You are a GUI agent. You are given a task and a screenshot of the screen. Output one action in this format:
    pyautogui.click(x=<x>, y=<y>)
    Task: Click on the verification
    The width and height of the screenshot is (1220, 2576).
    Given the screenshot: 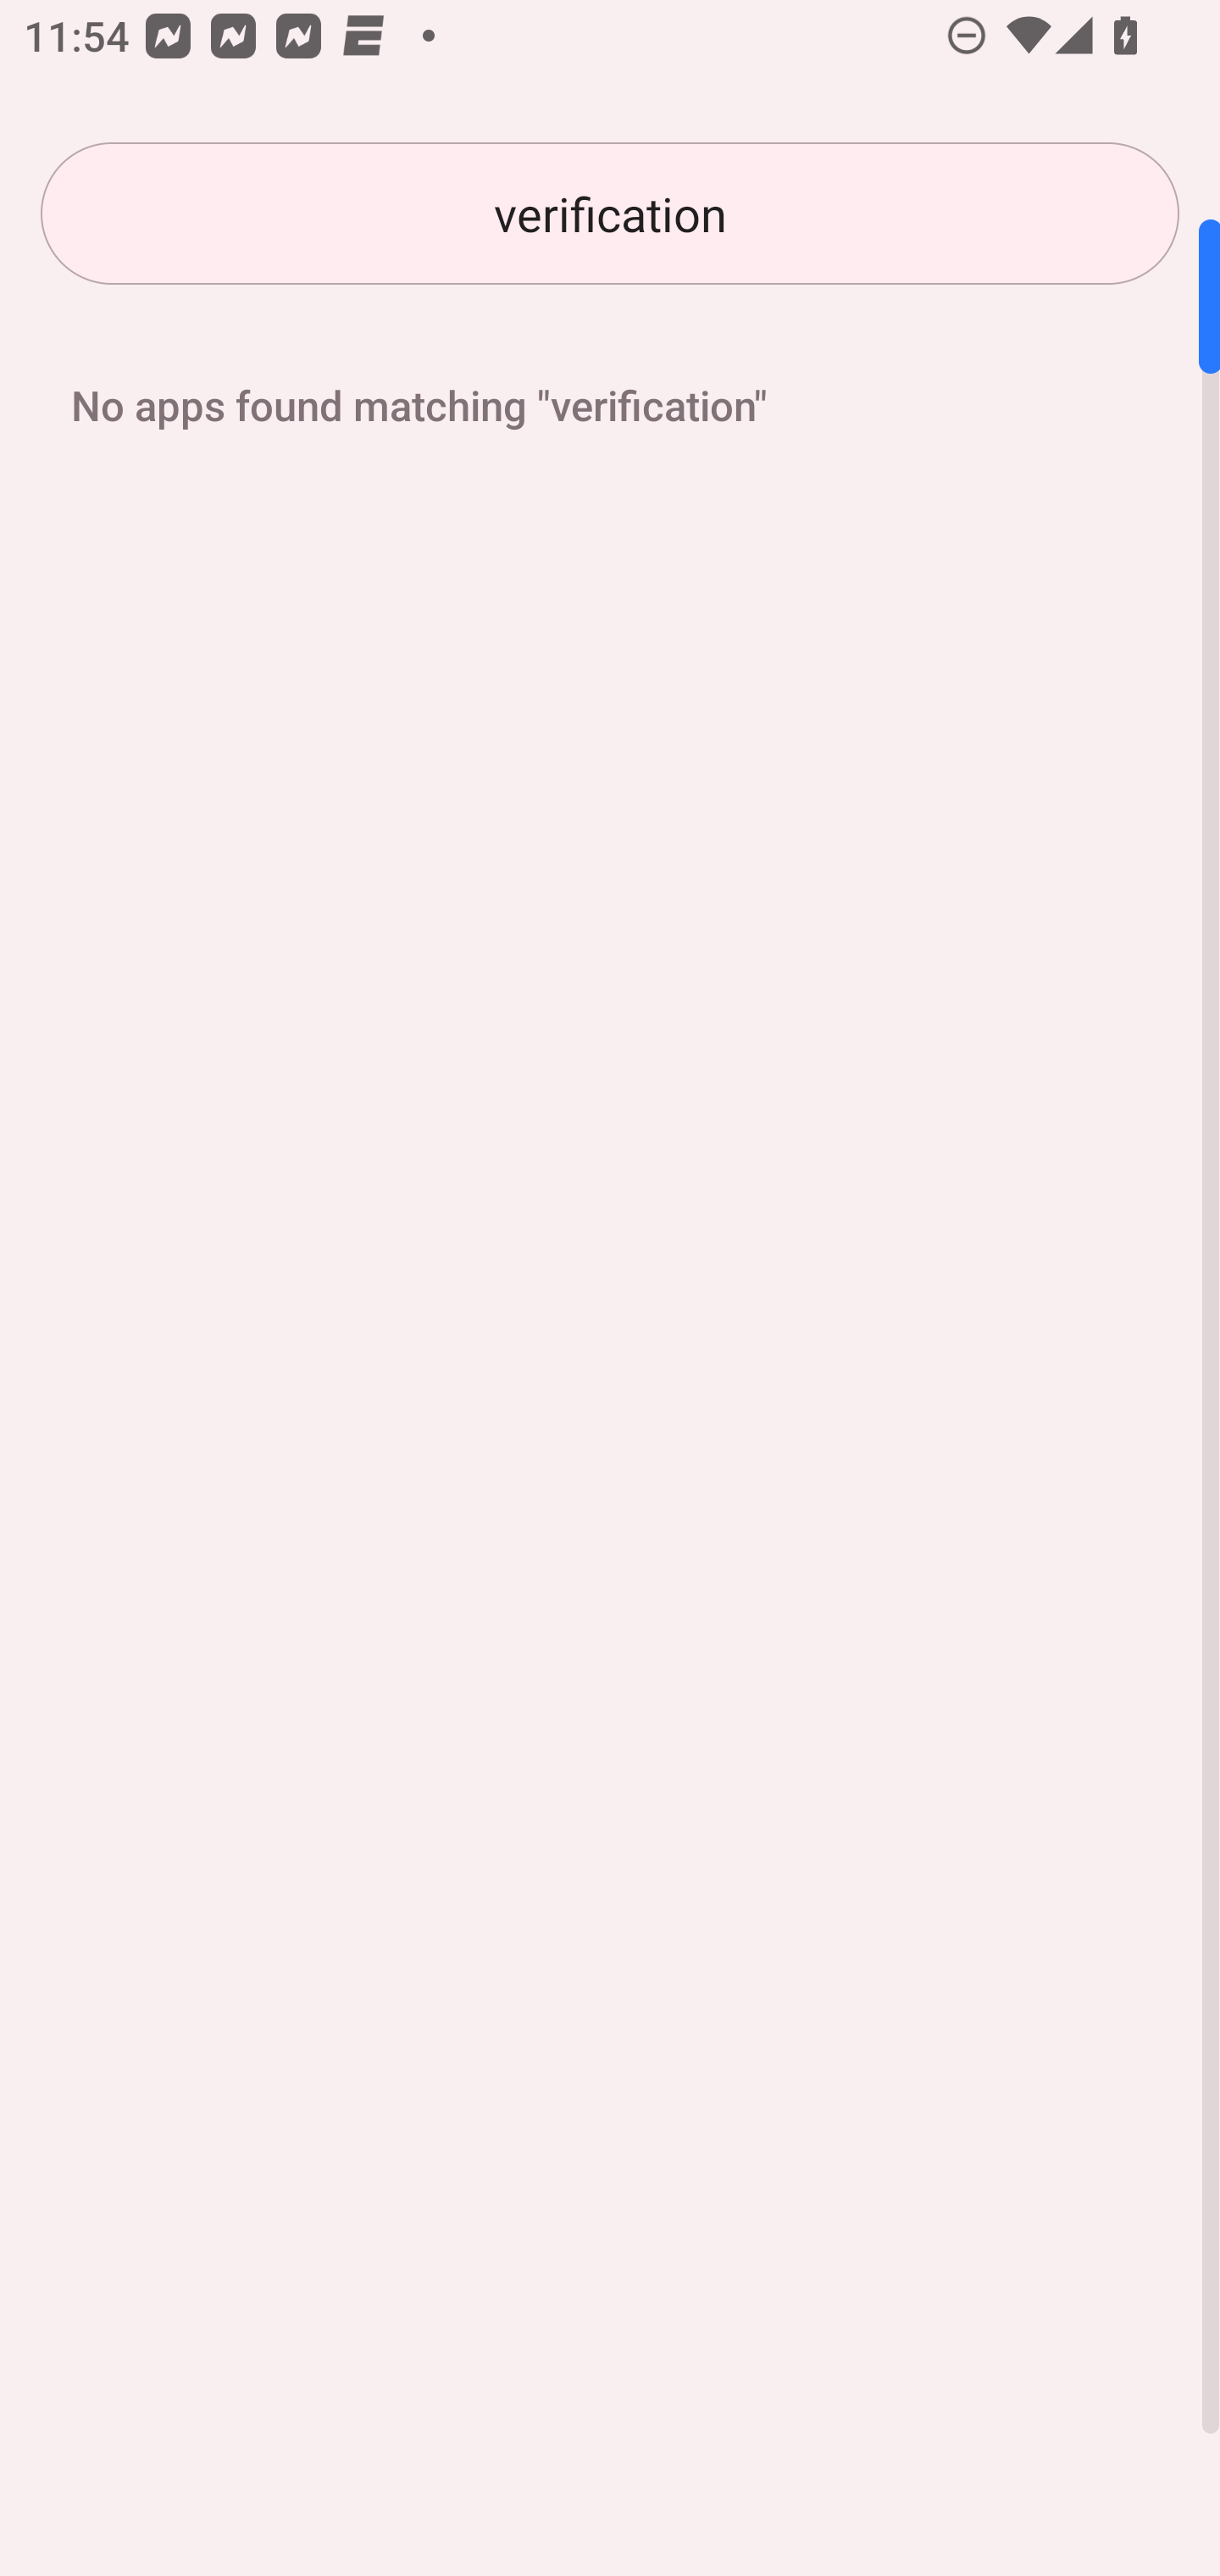 What is the action you would take?
    pyautogui.click(x=610, y=214)
    